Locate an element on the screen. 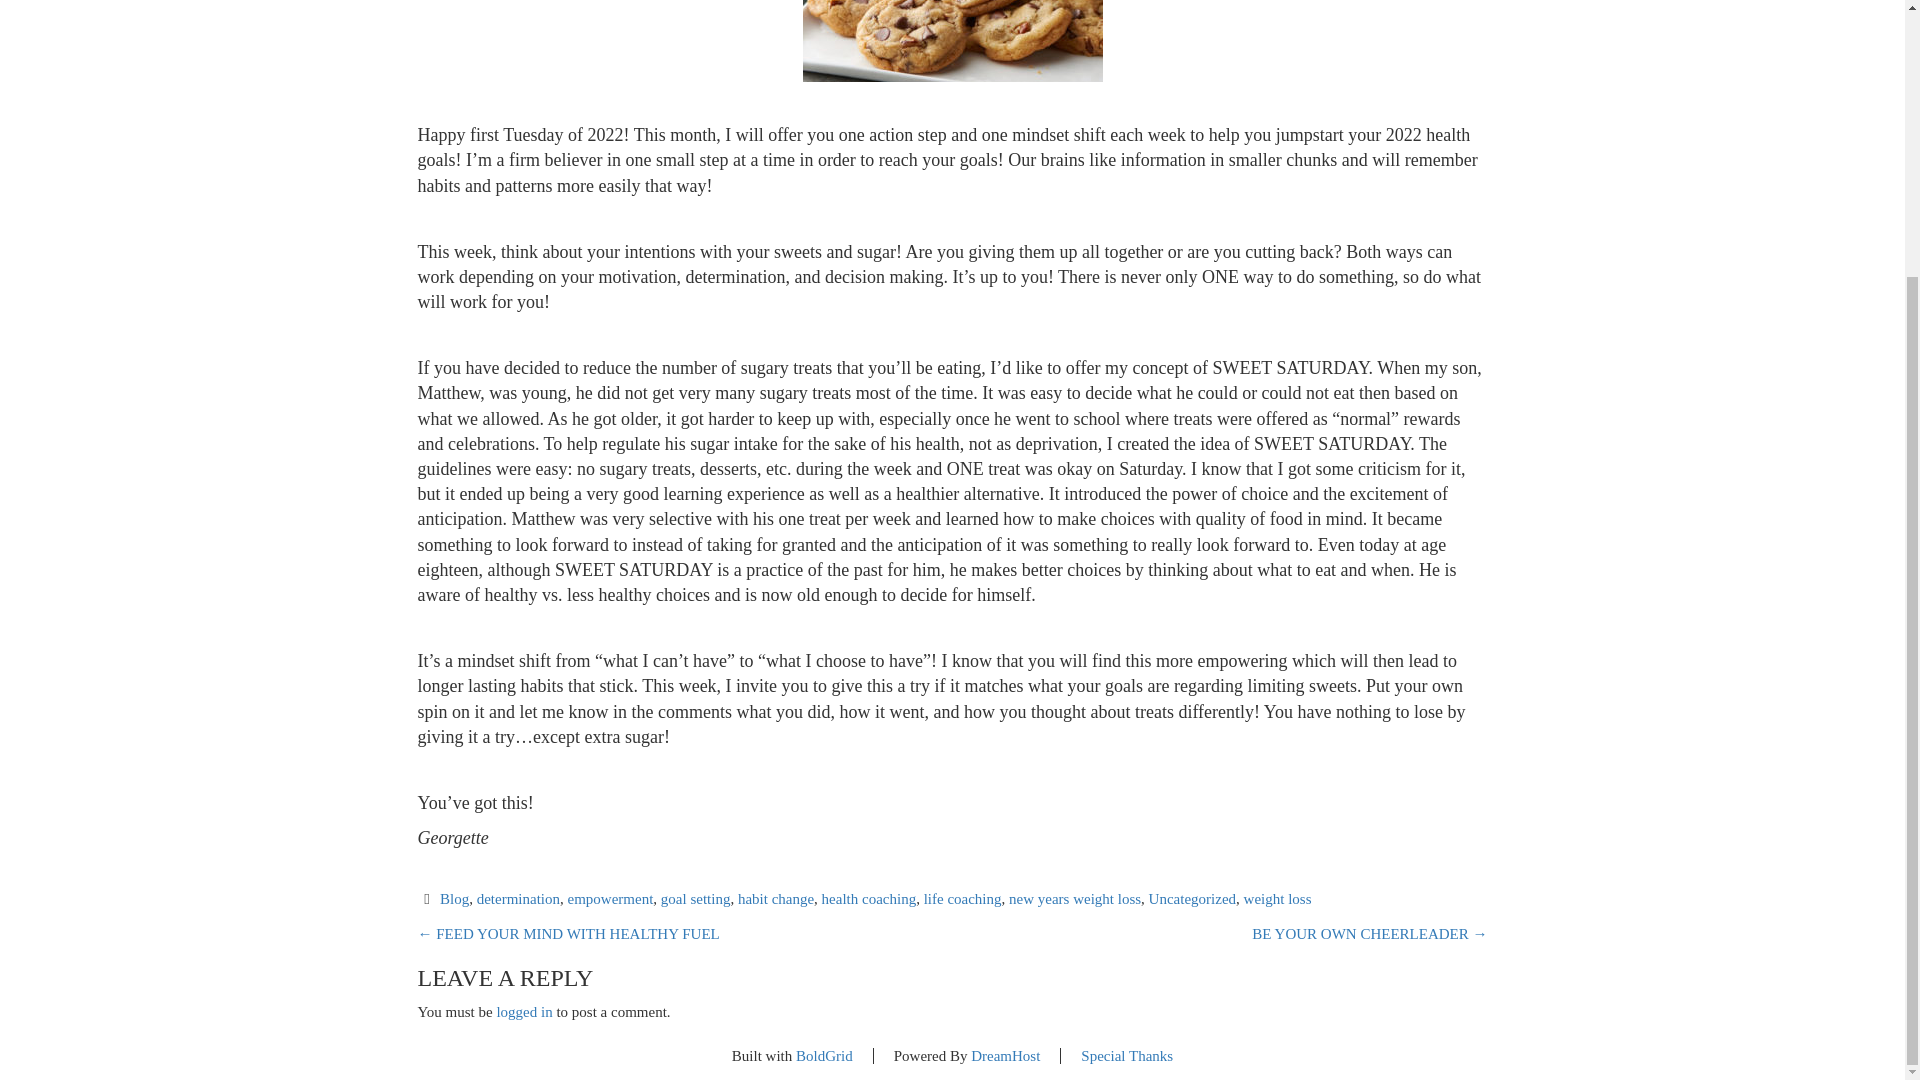 Image resolution: width=1920 pixels, height=1080 pixels. Blog is located at coordinates (454, 899).